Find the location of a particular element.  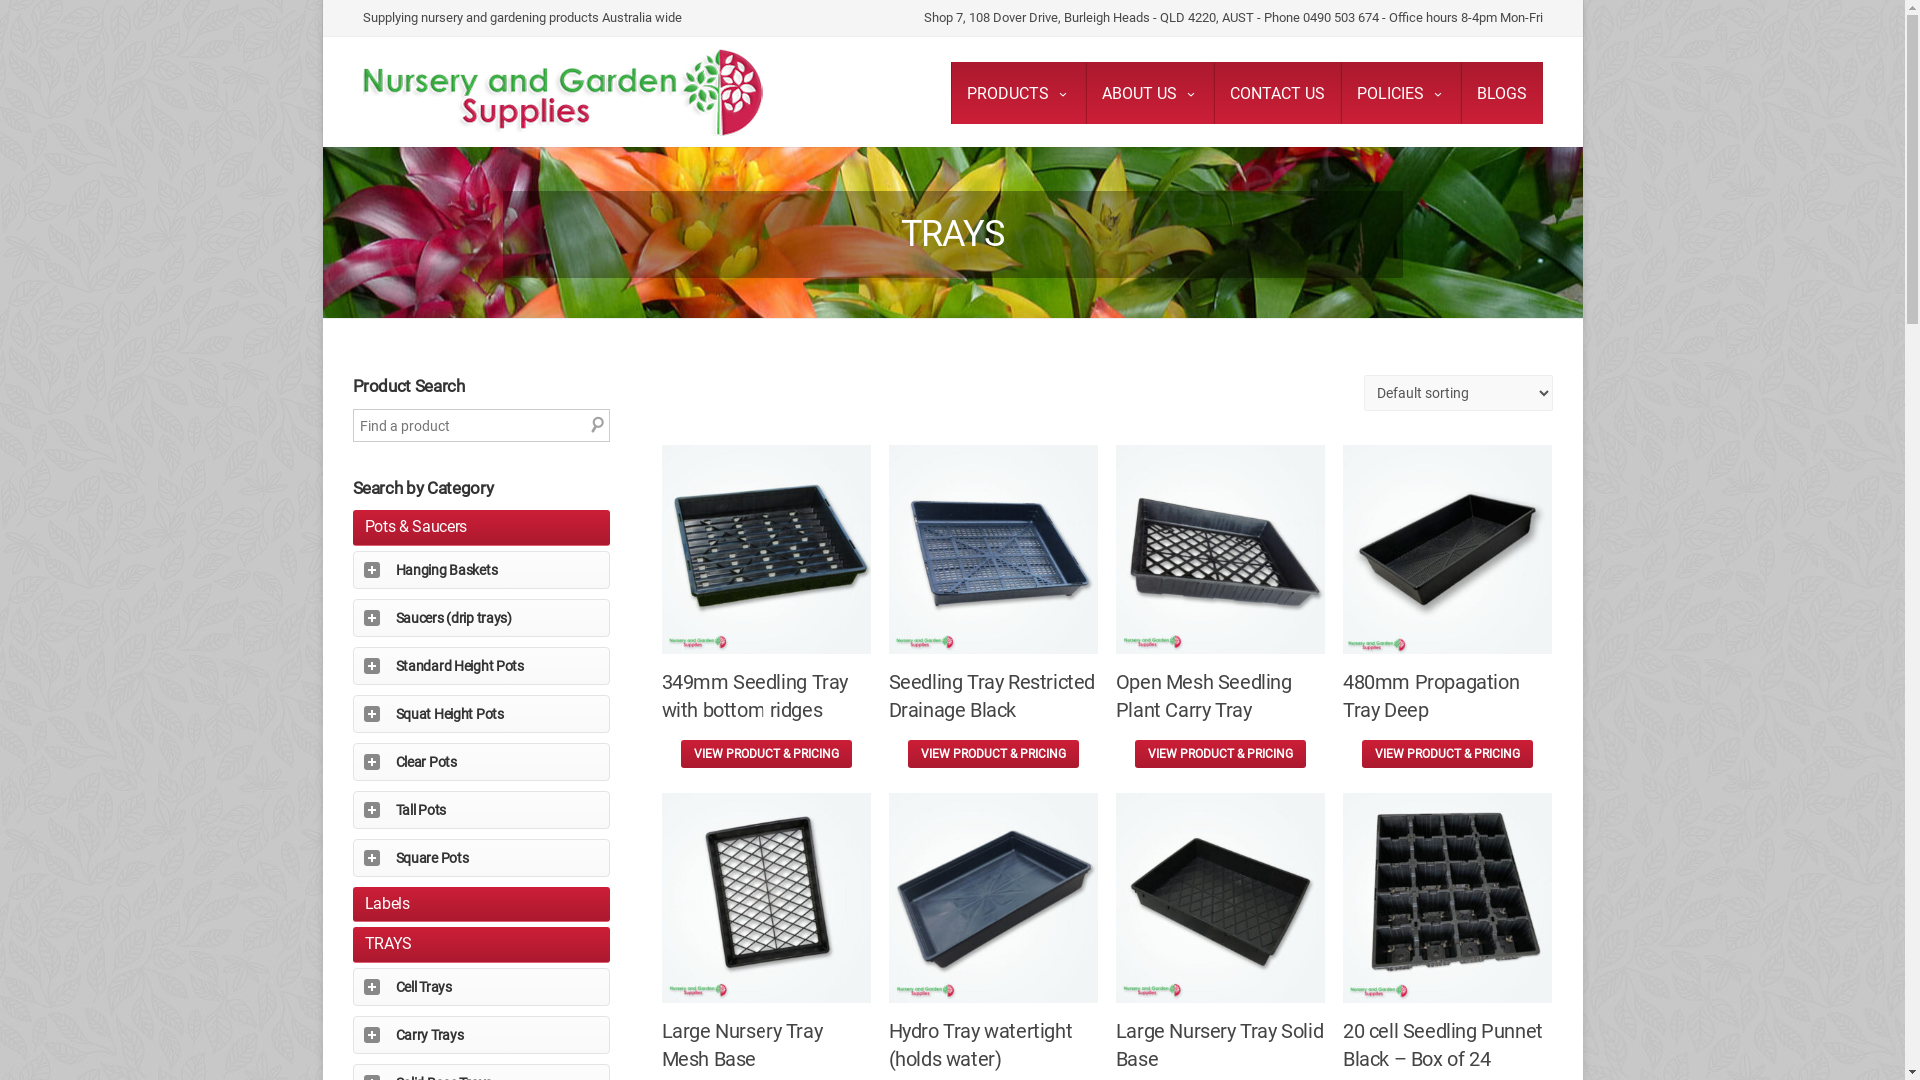

Pots & Saucers is located at coordinates (416, 526).